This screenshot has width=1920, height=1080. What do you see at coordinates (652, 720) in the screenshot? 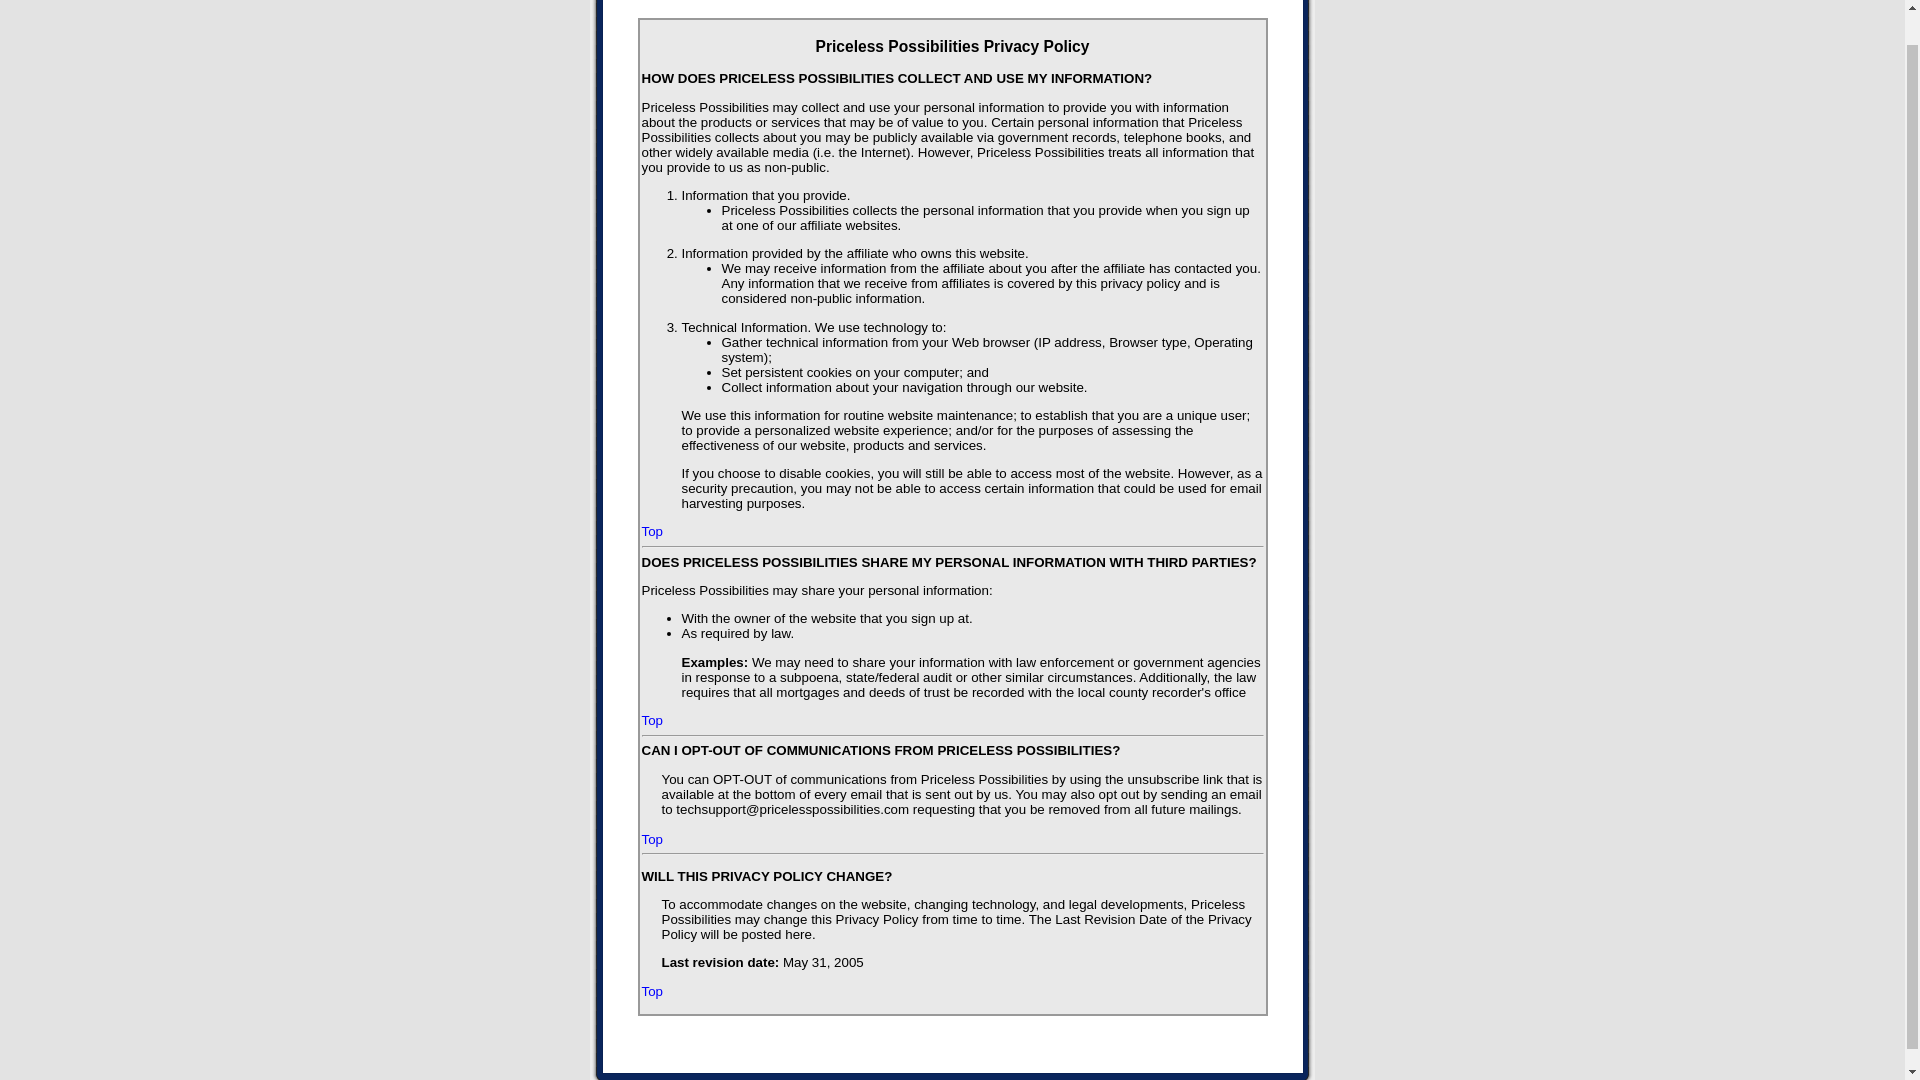
I see `Top` at bounding box center [652, 720].